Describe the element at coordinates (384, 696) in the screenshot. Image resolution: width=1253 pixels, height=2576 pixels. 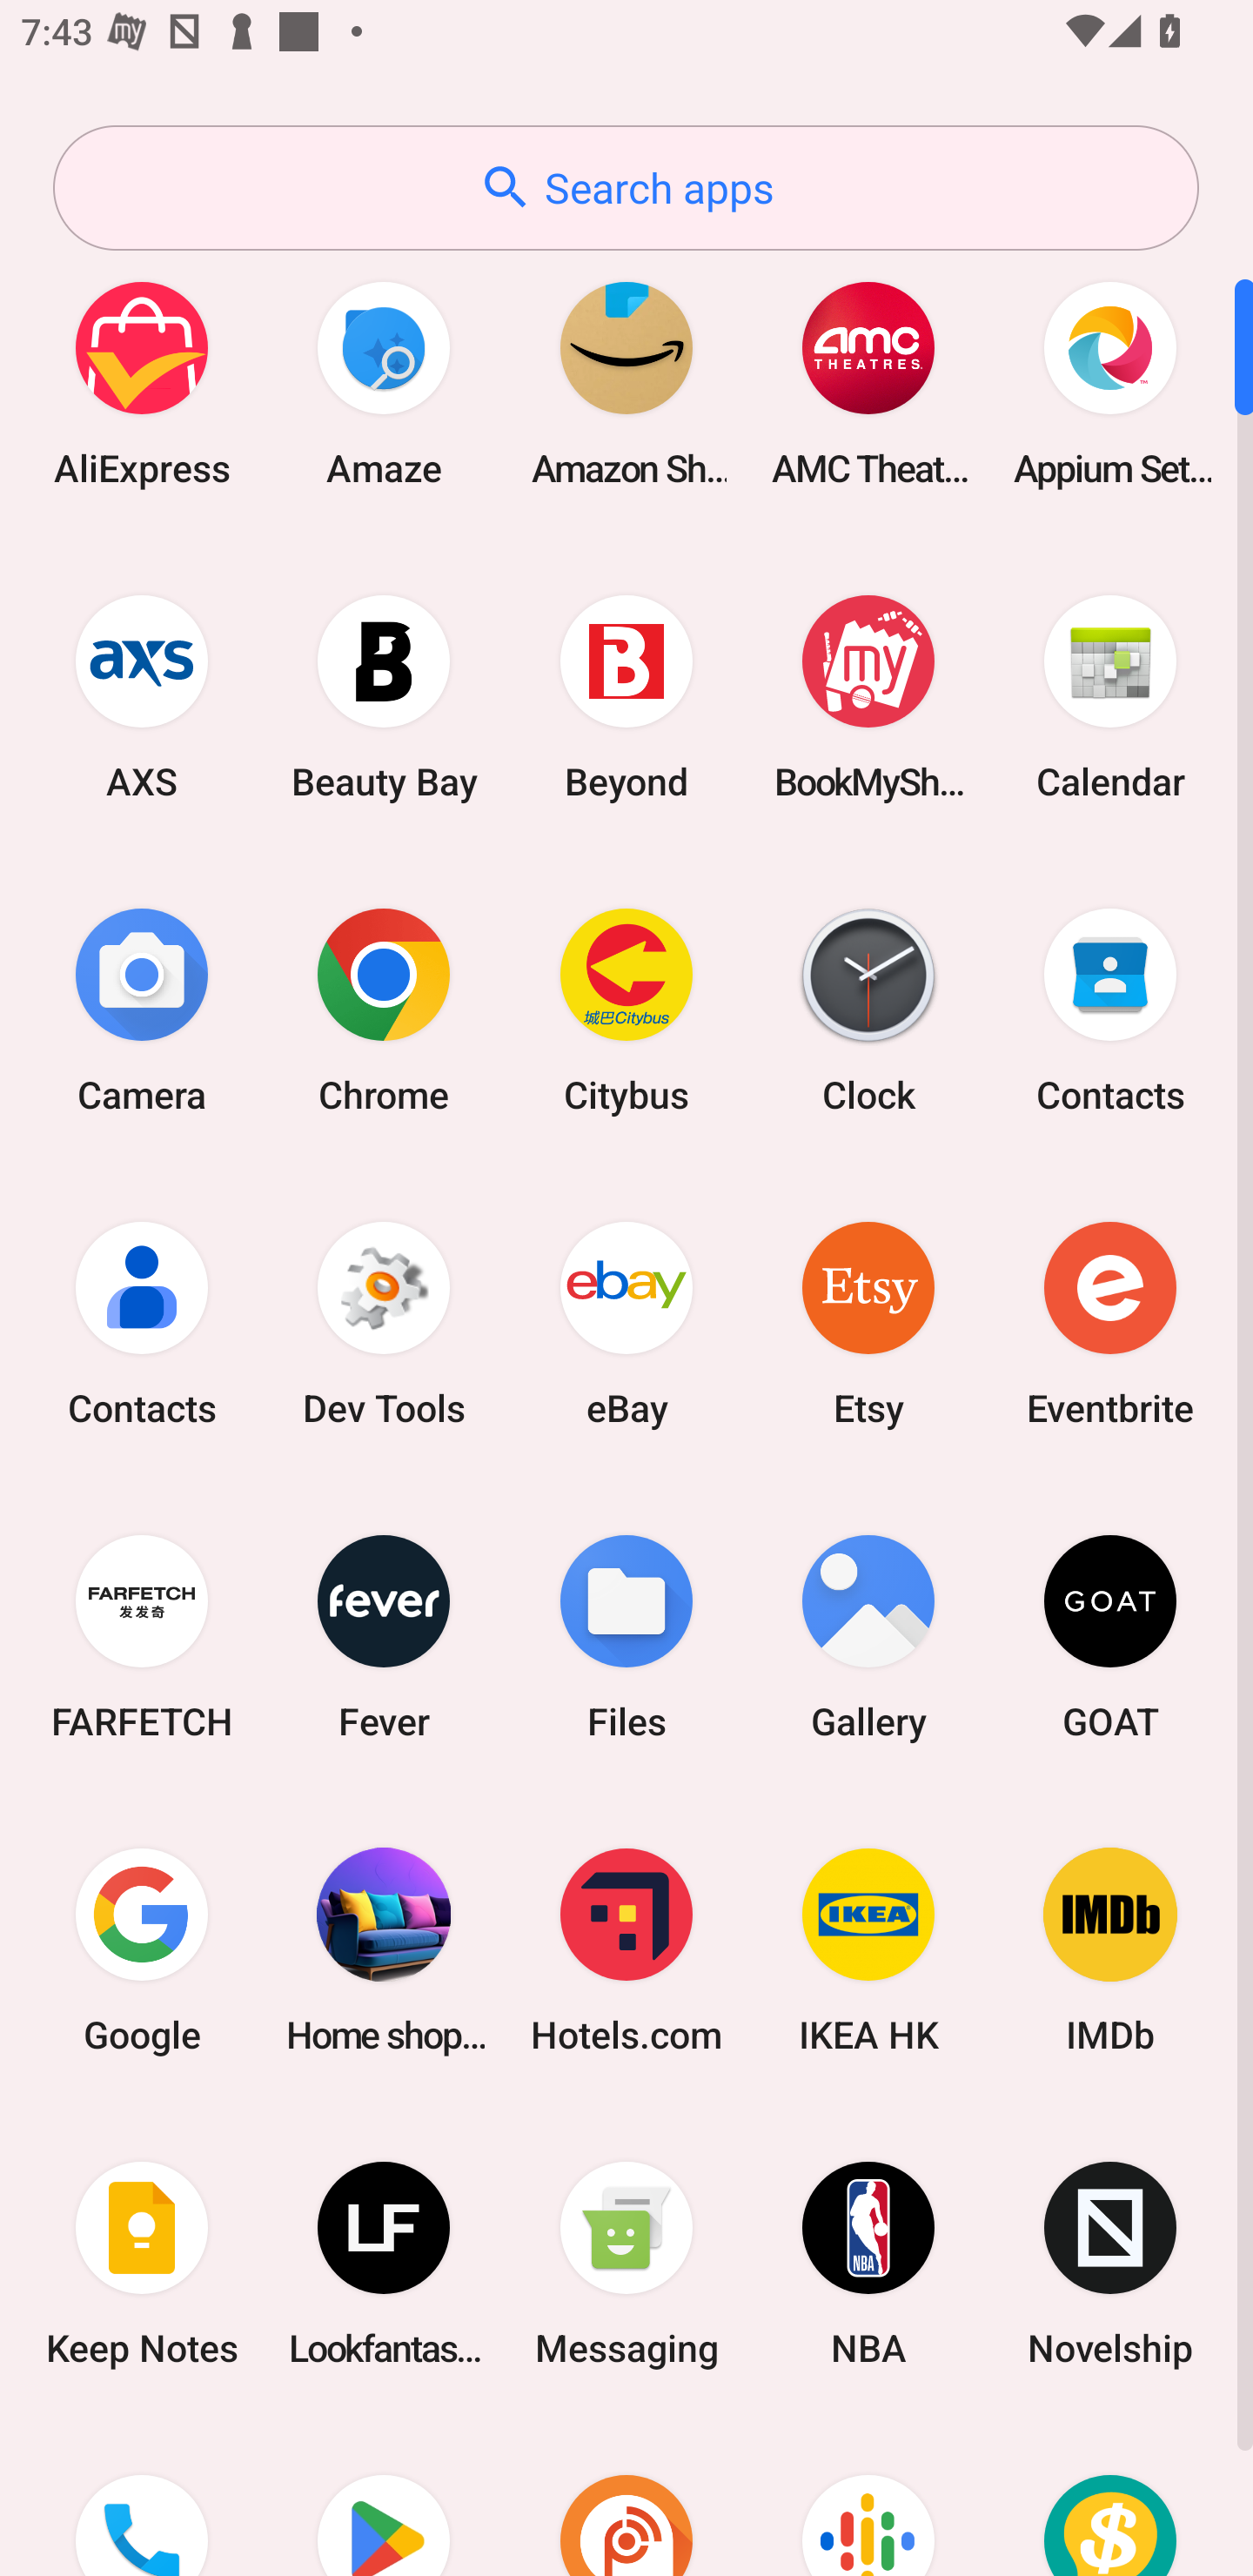
I see `Beauty Bay` at that location.